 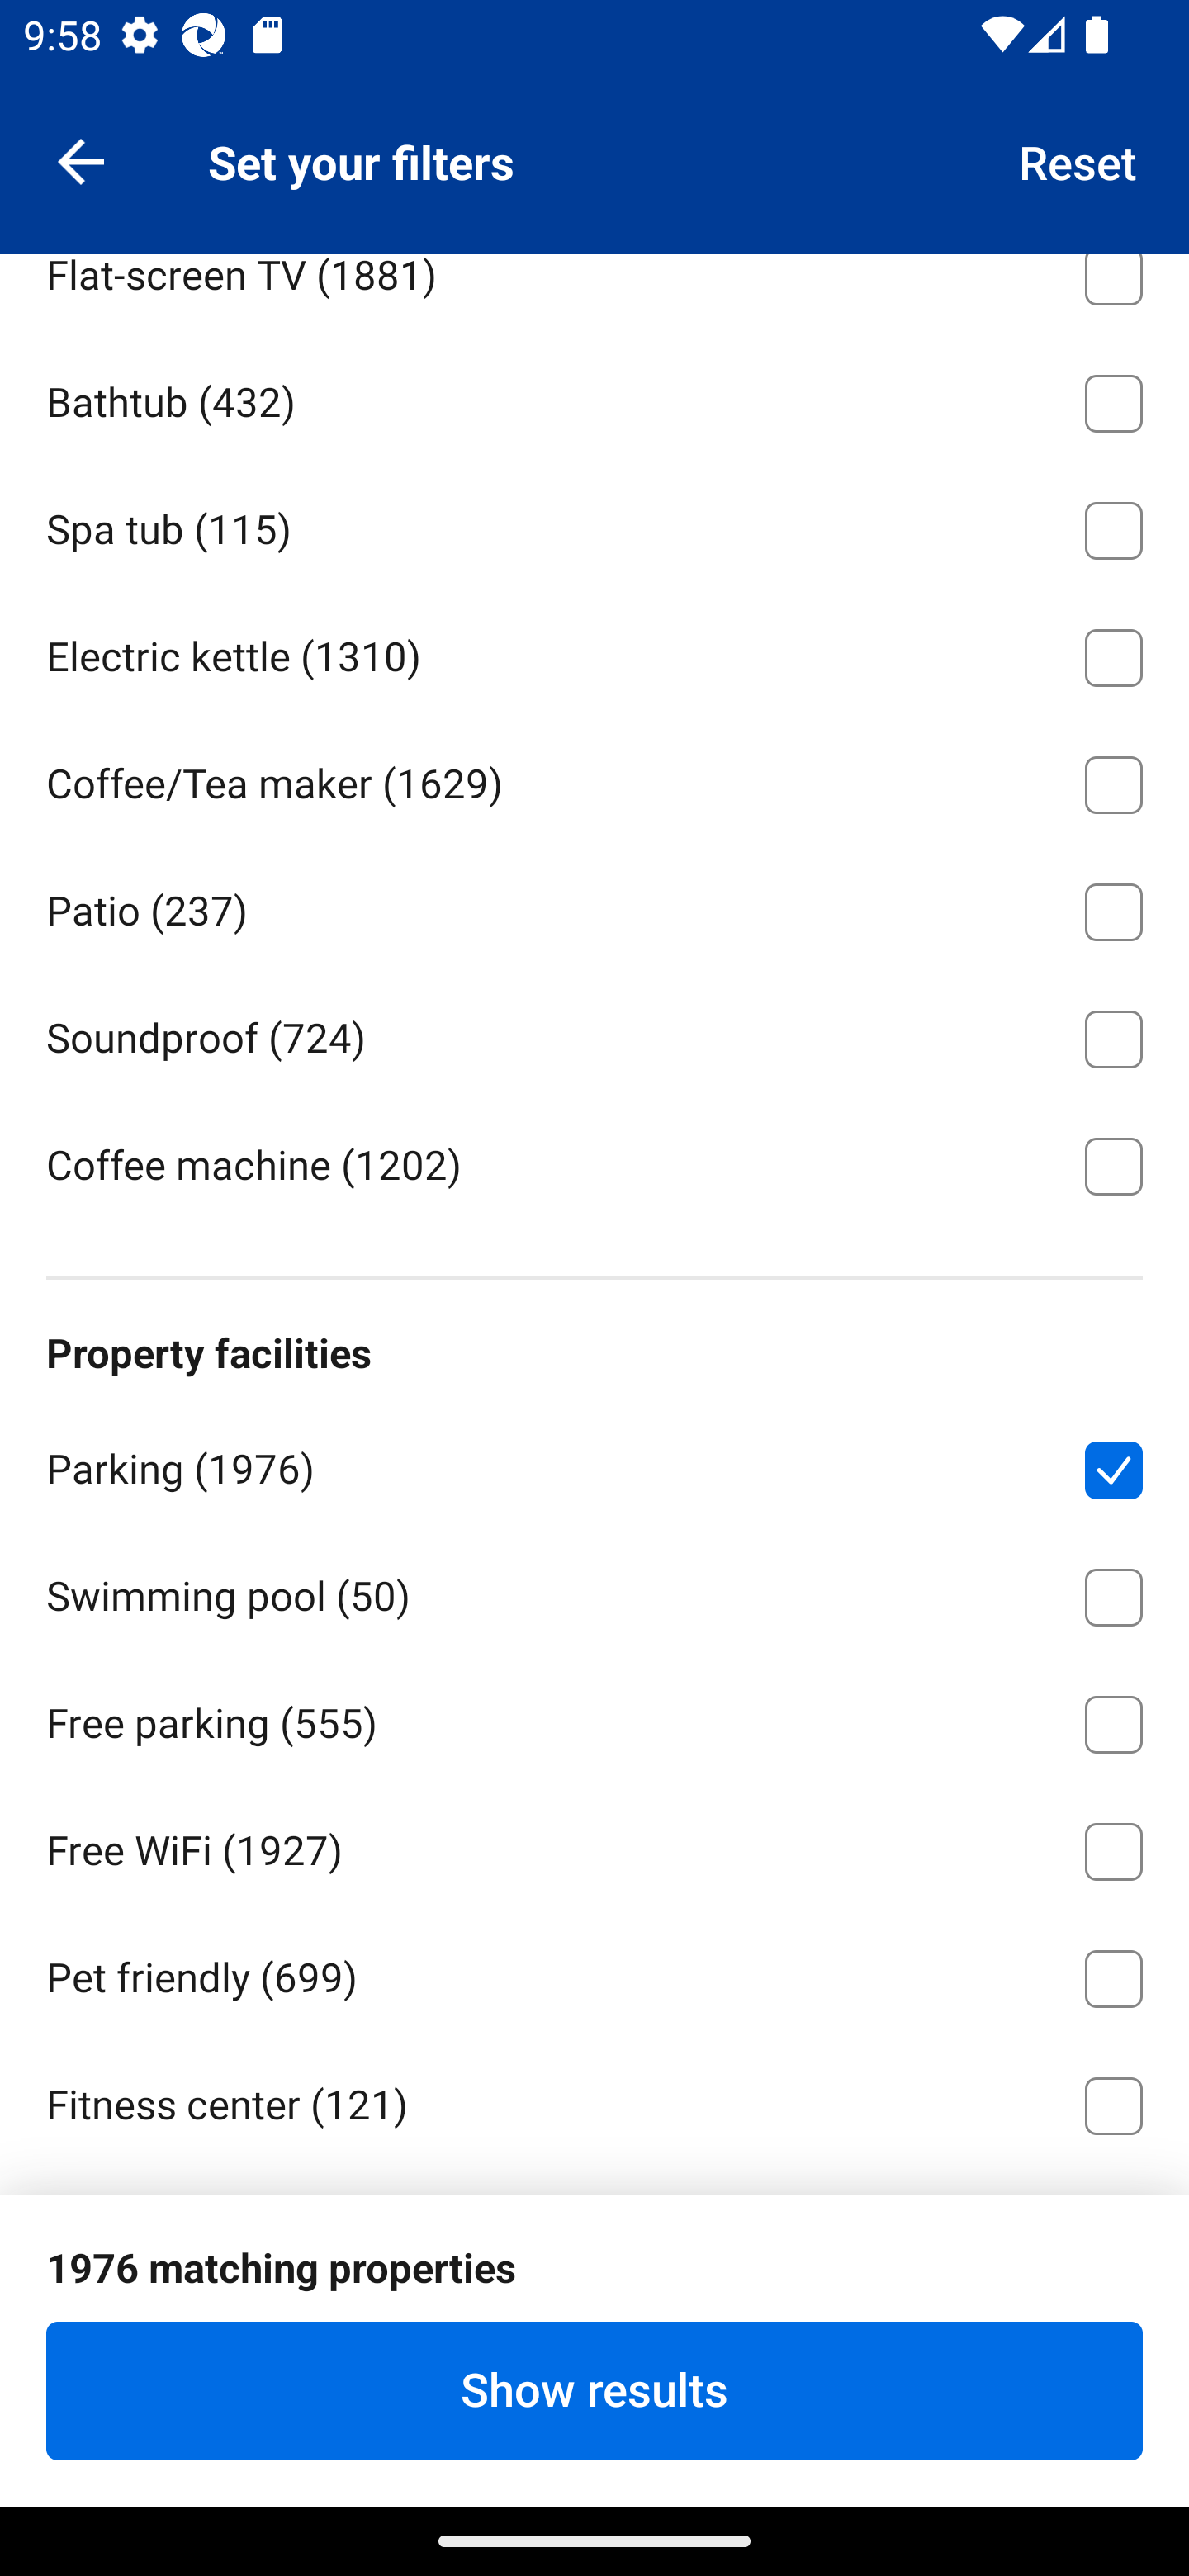 What do you see at coordinates (594, 2354) in the screenshot?
I see `Spa ⁦(56)` at bounding box center [594, 2354].